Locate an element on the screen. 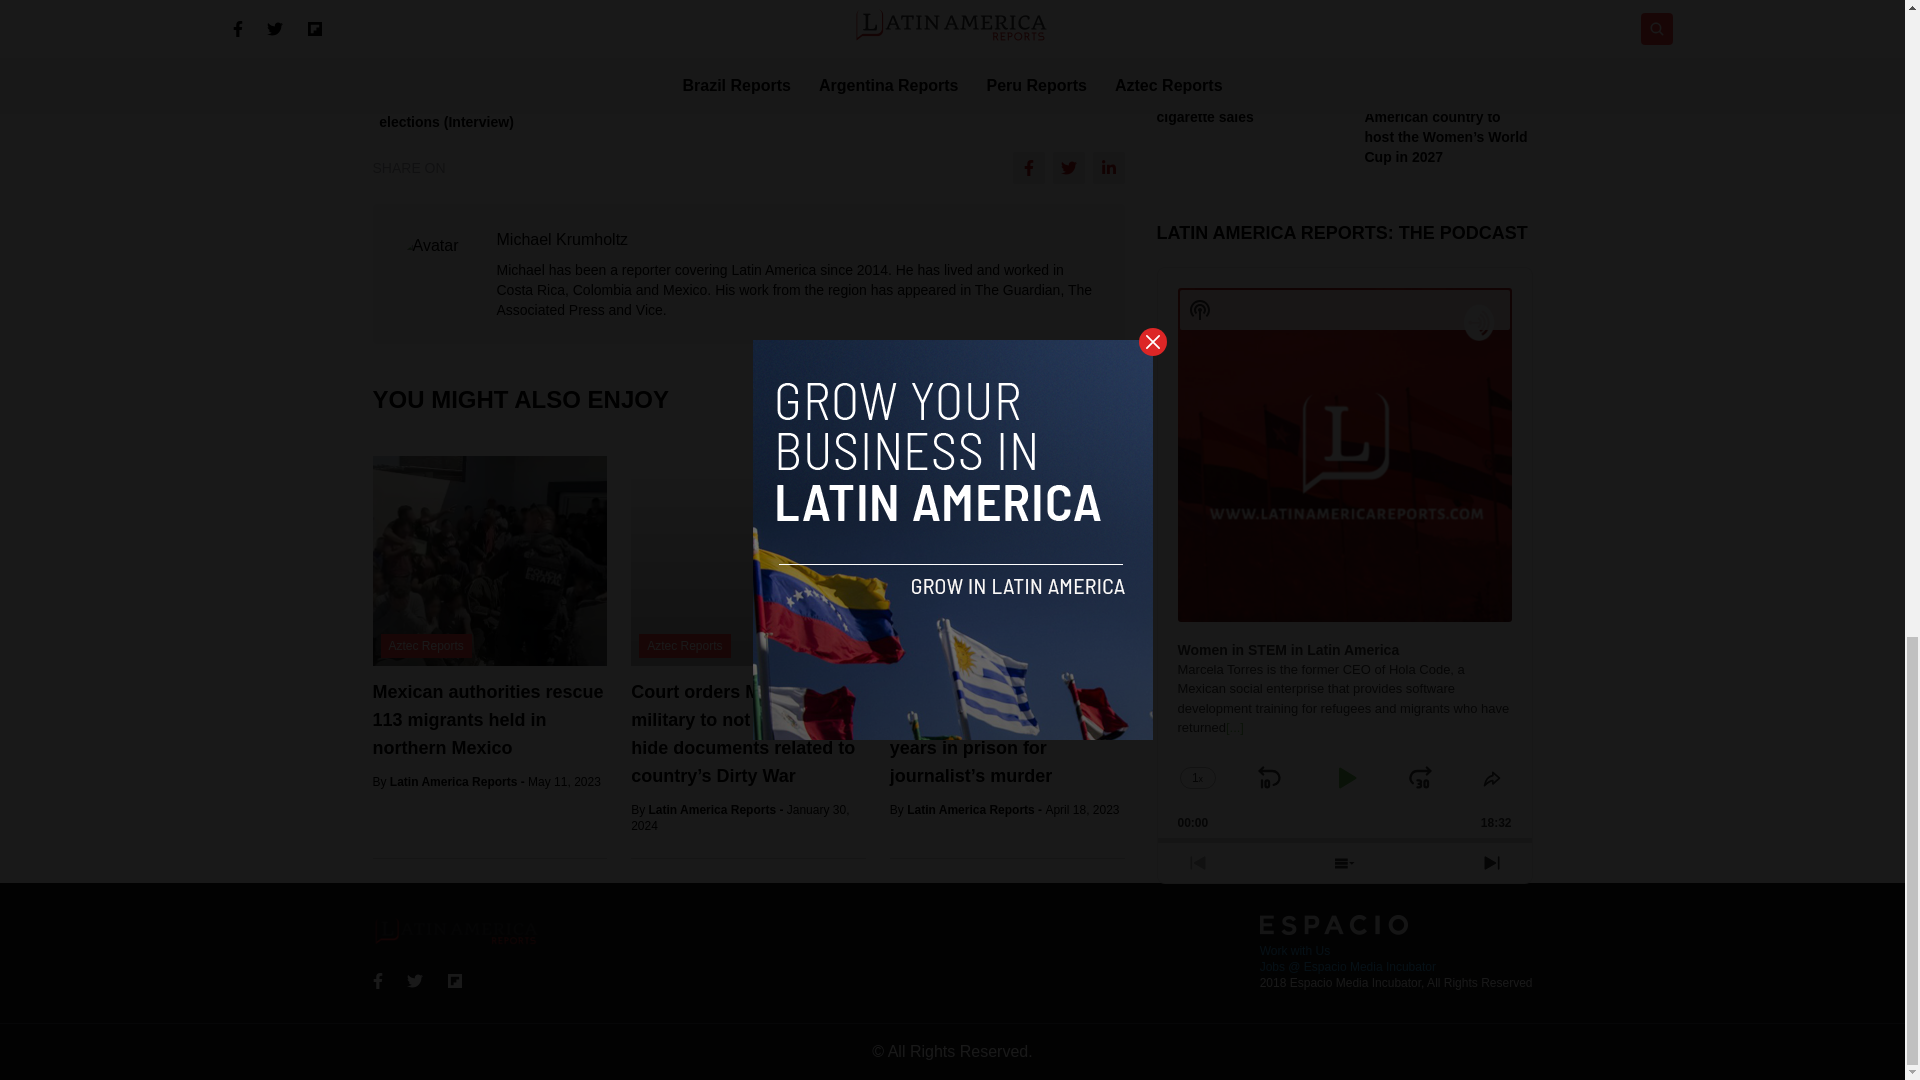  0 is located at coordinates (1344, 236).